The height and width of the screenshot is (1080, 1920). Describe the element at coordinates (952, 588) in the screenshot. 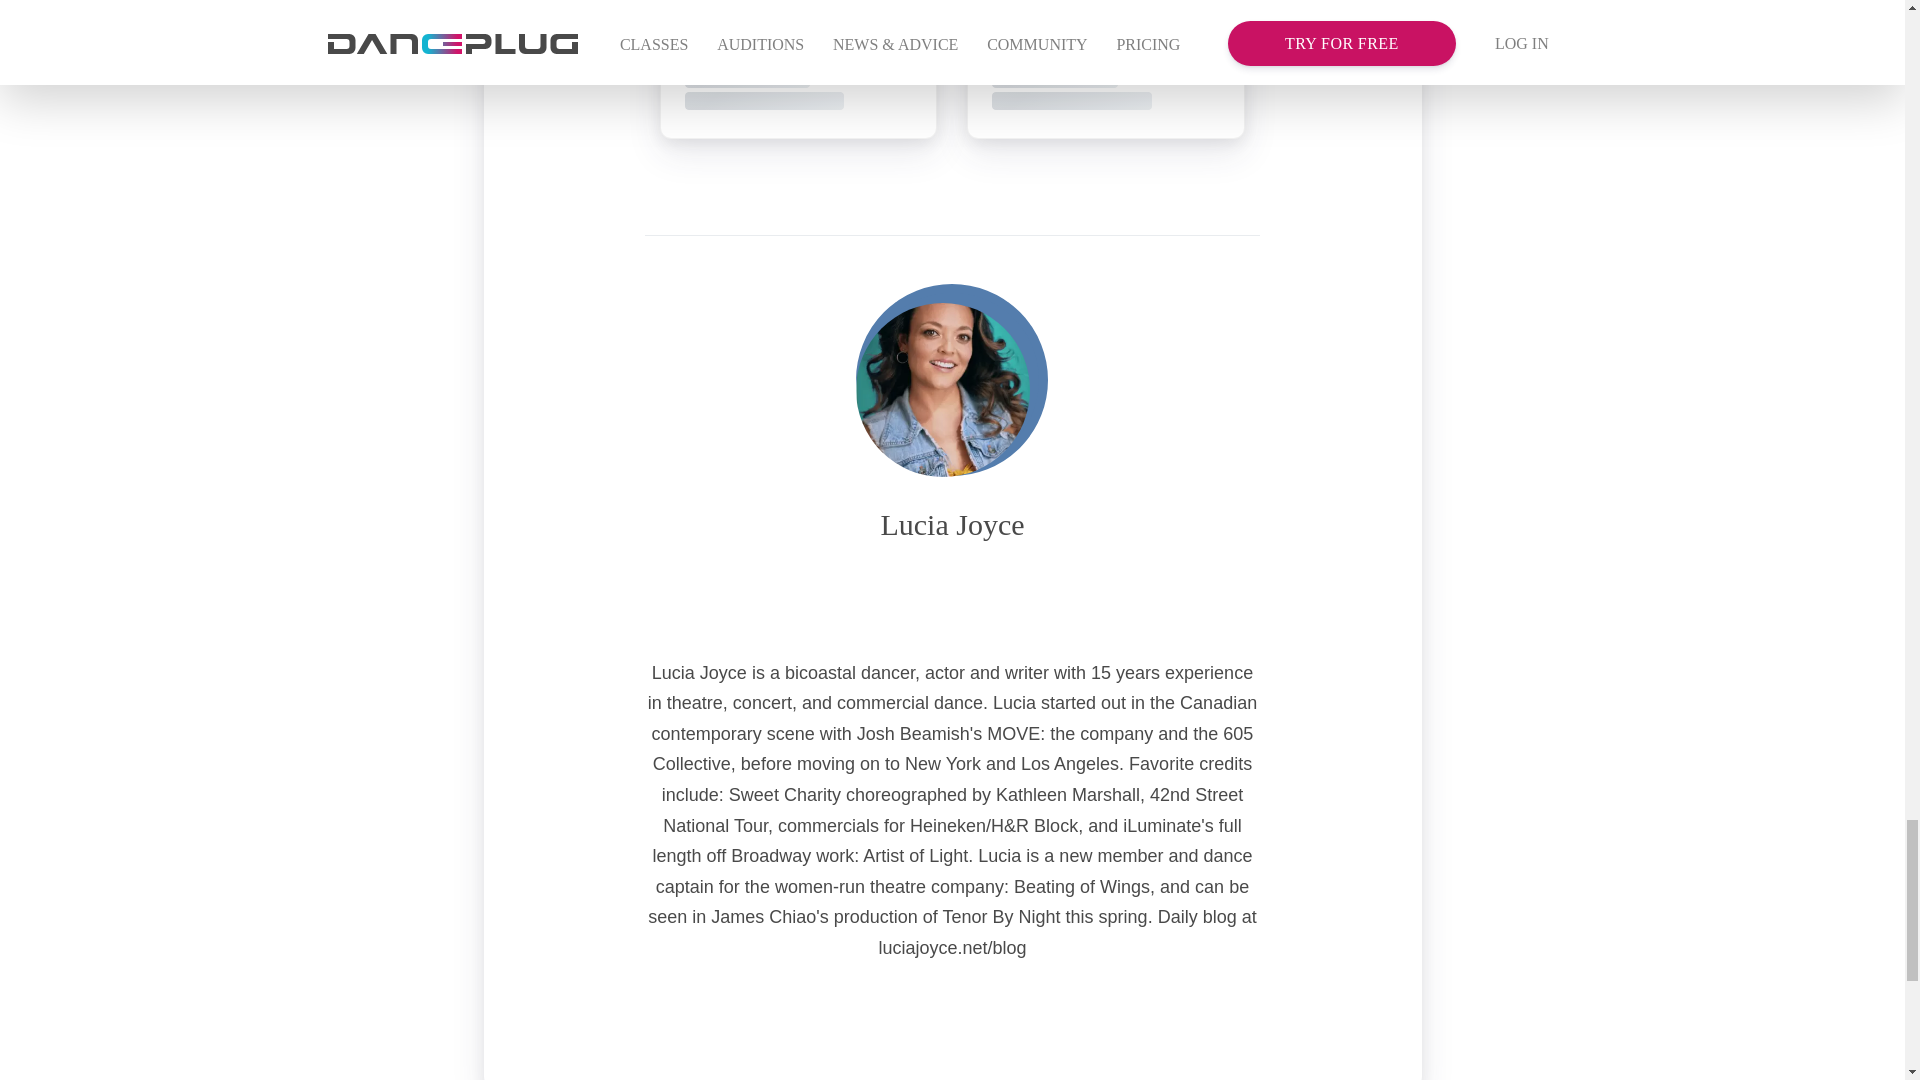

I see `Subscribe to my Youtube Channel` at that location.